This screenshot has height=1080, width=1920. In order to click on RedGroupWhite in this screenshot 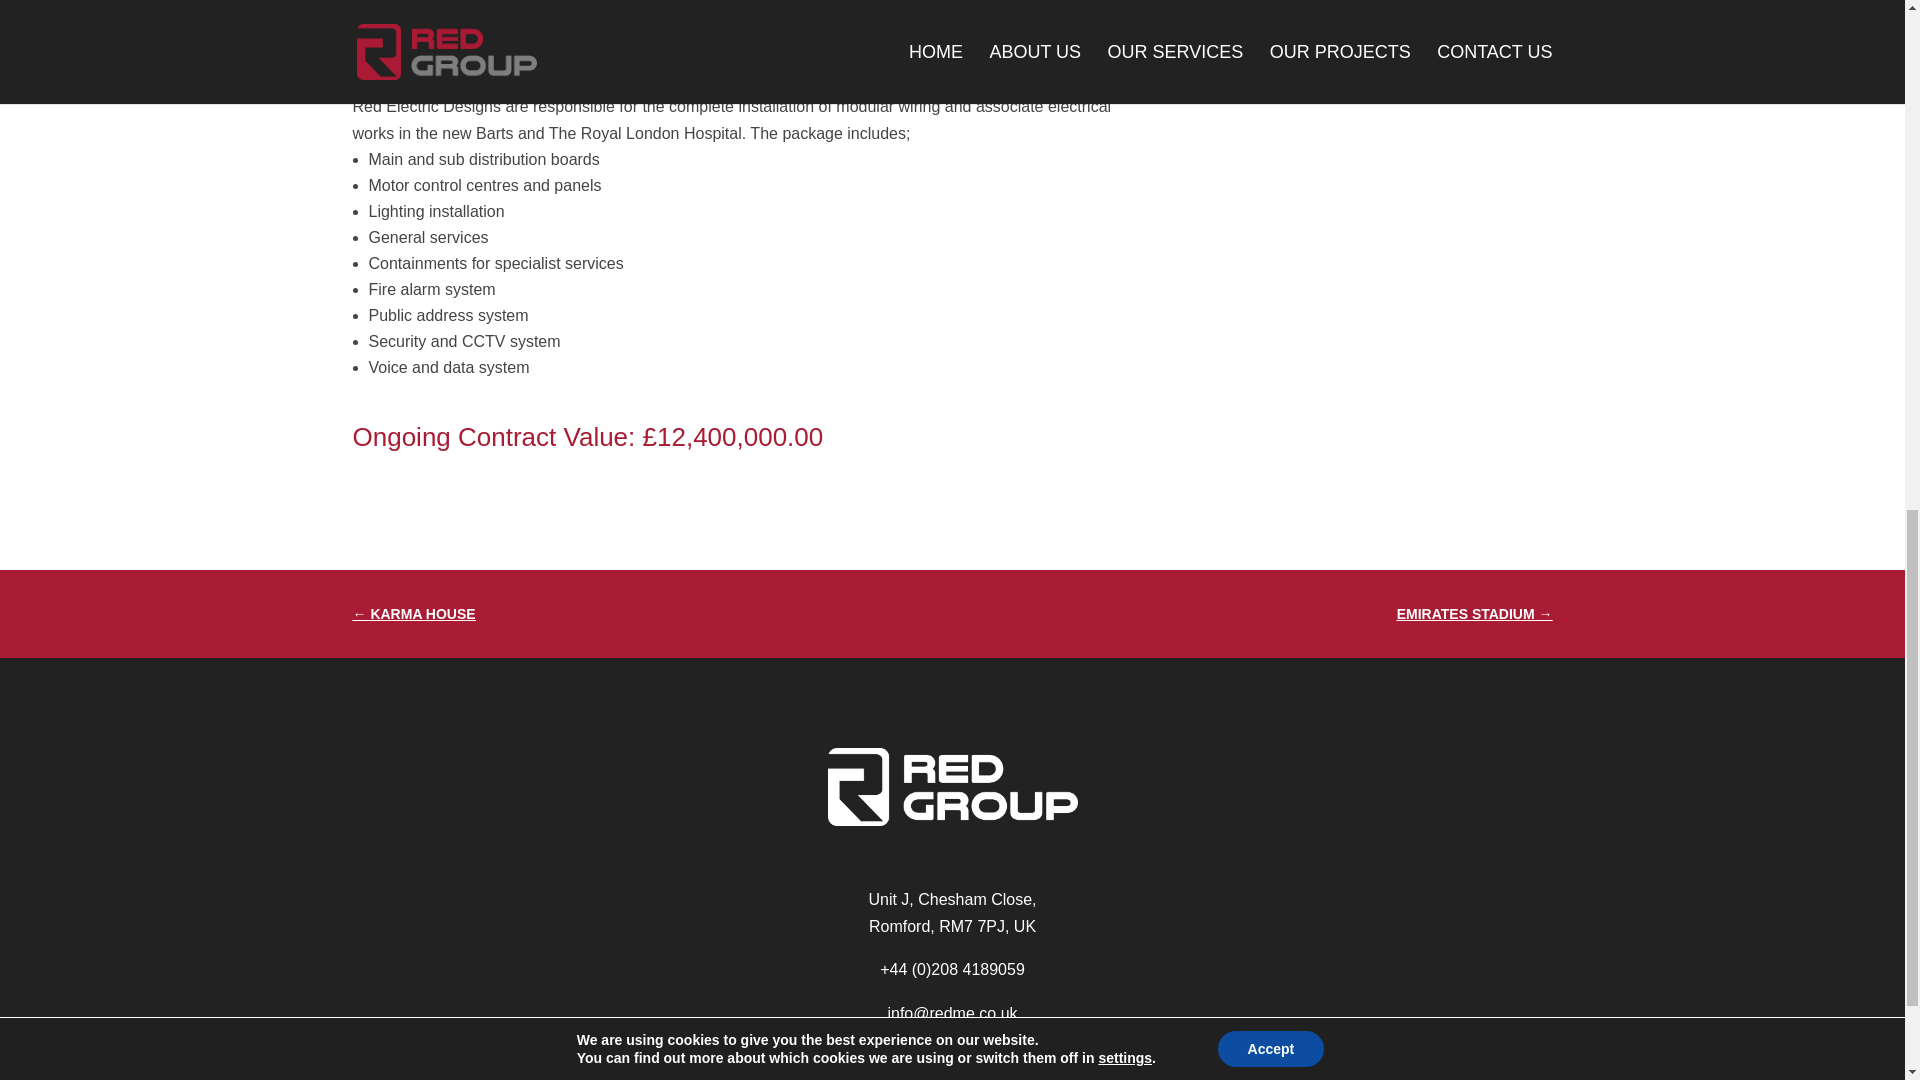, I will do `click(952, 787)`.